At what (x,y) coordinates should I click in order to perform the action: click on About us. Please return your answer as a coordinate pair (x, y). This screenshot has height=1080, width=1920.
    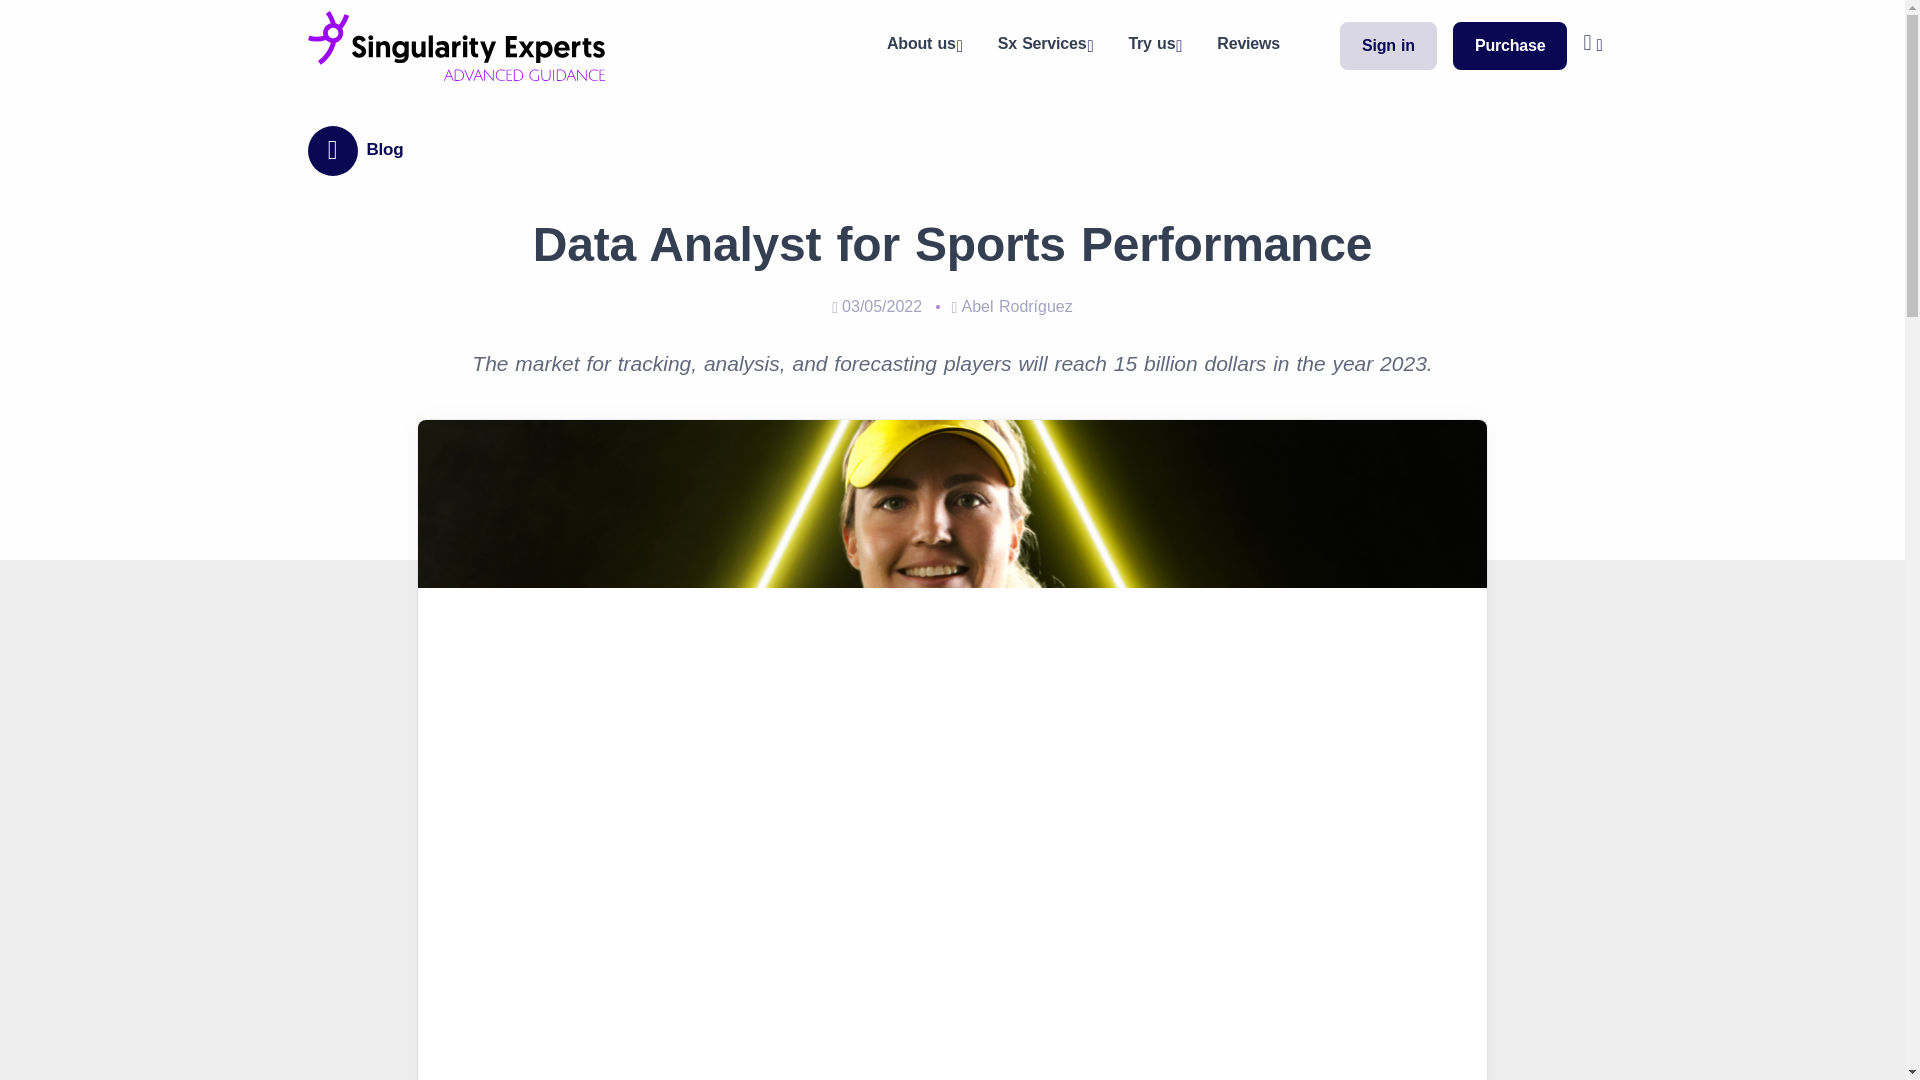
    Looking at the image, I should click on (922, 46).